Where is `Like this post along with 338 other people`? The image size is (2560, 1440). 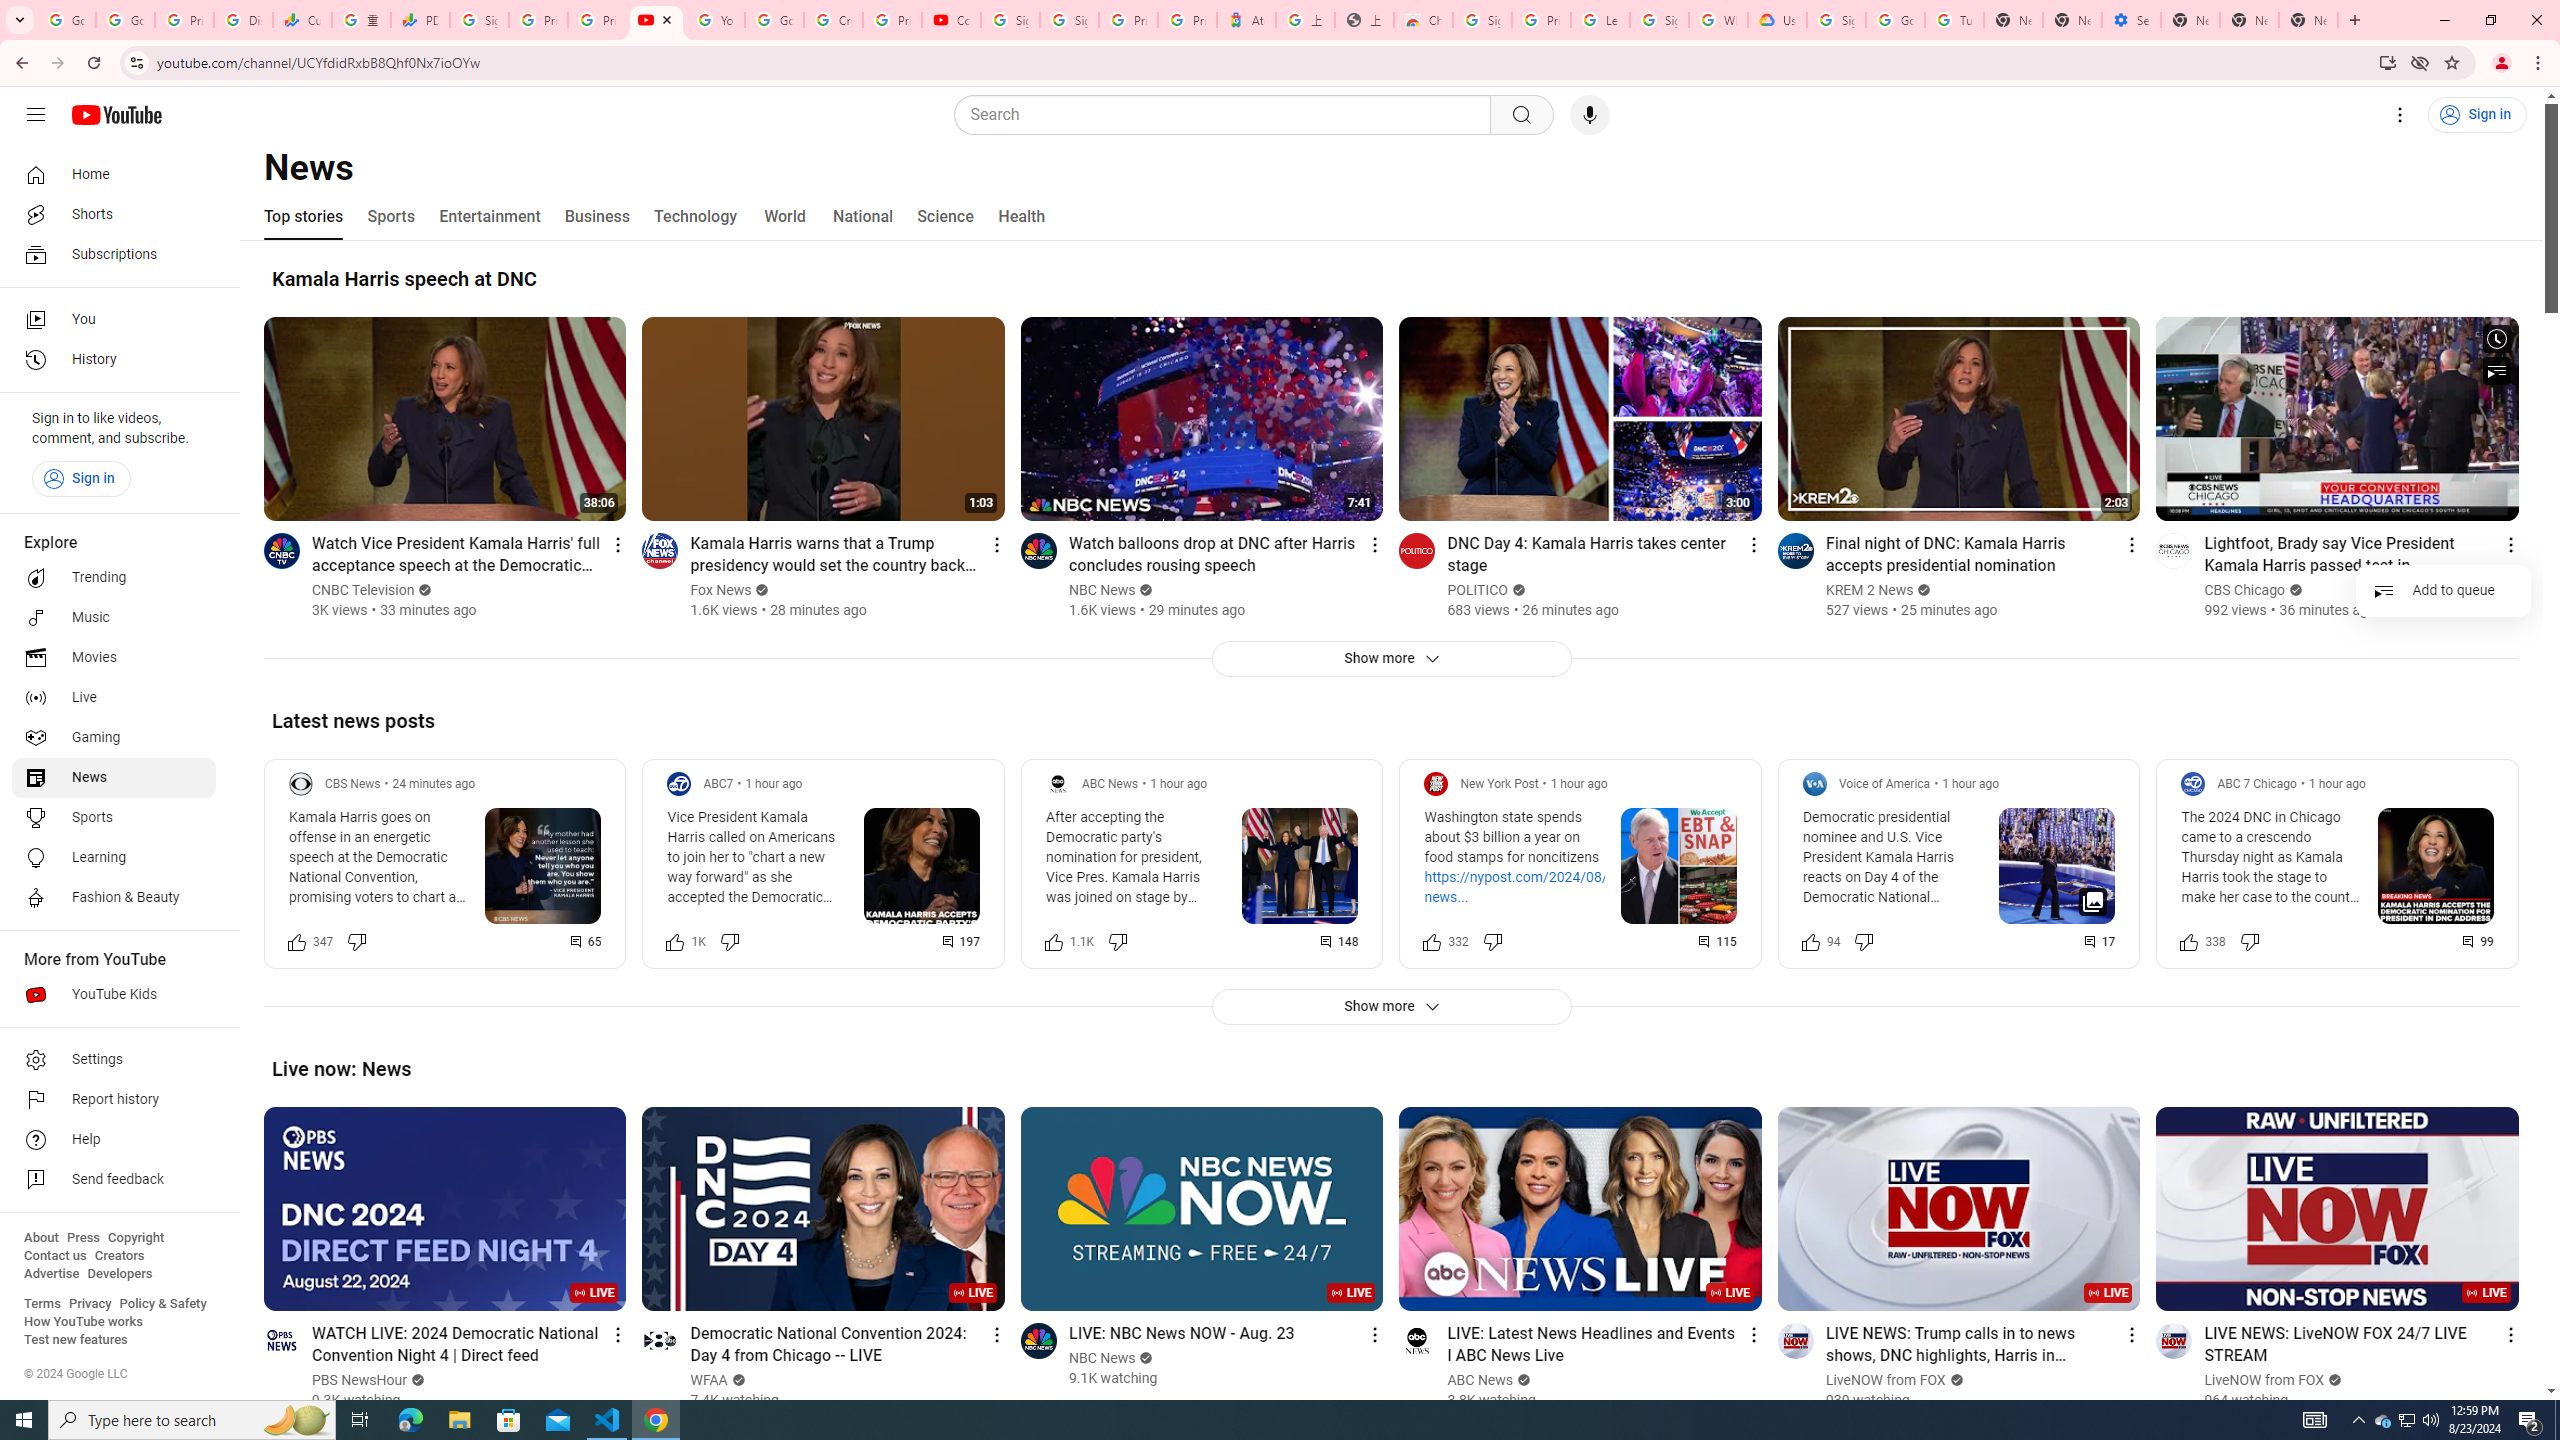 Like this post along with 338 other people is located at coordinates (2190, 940).